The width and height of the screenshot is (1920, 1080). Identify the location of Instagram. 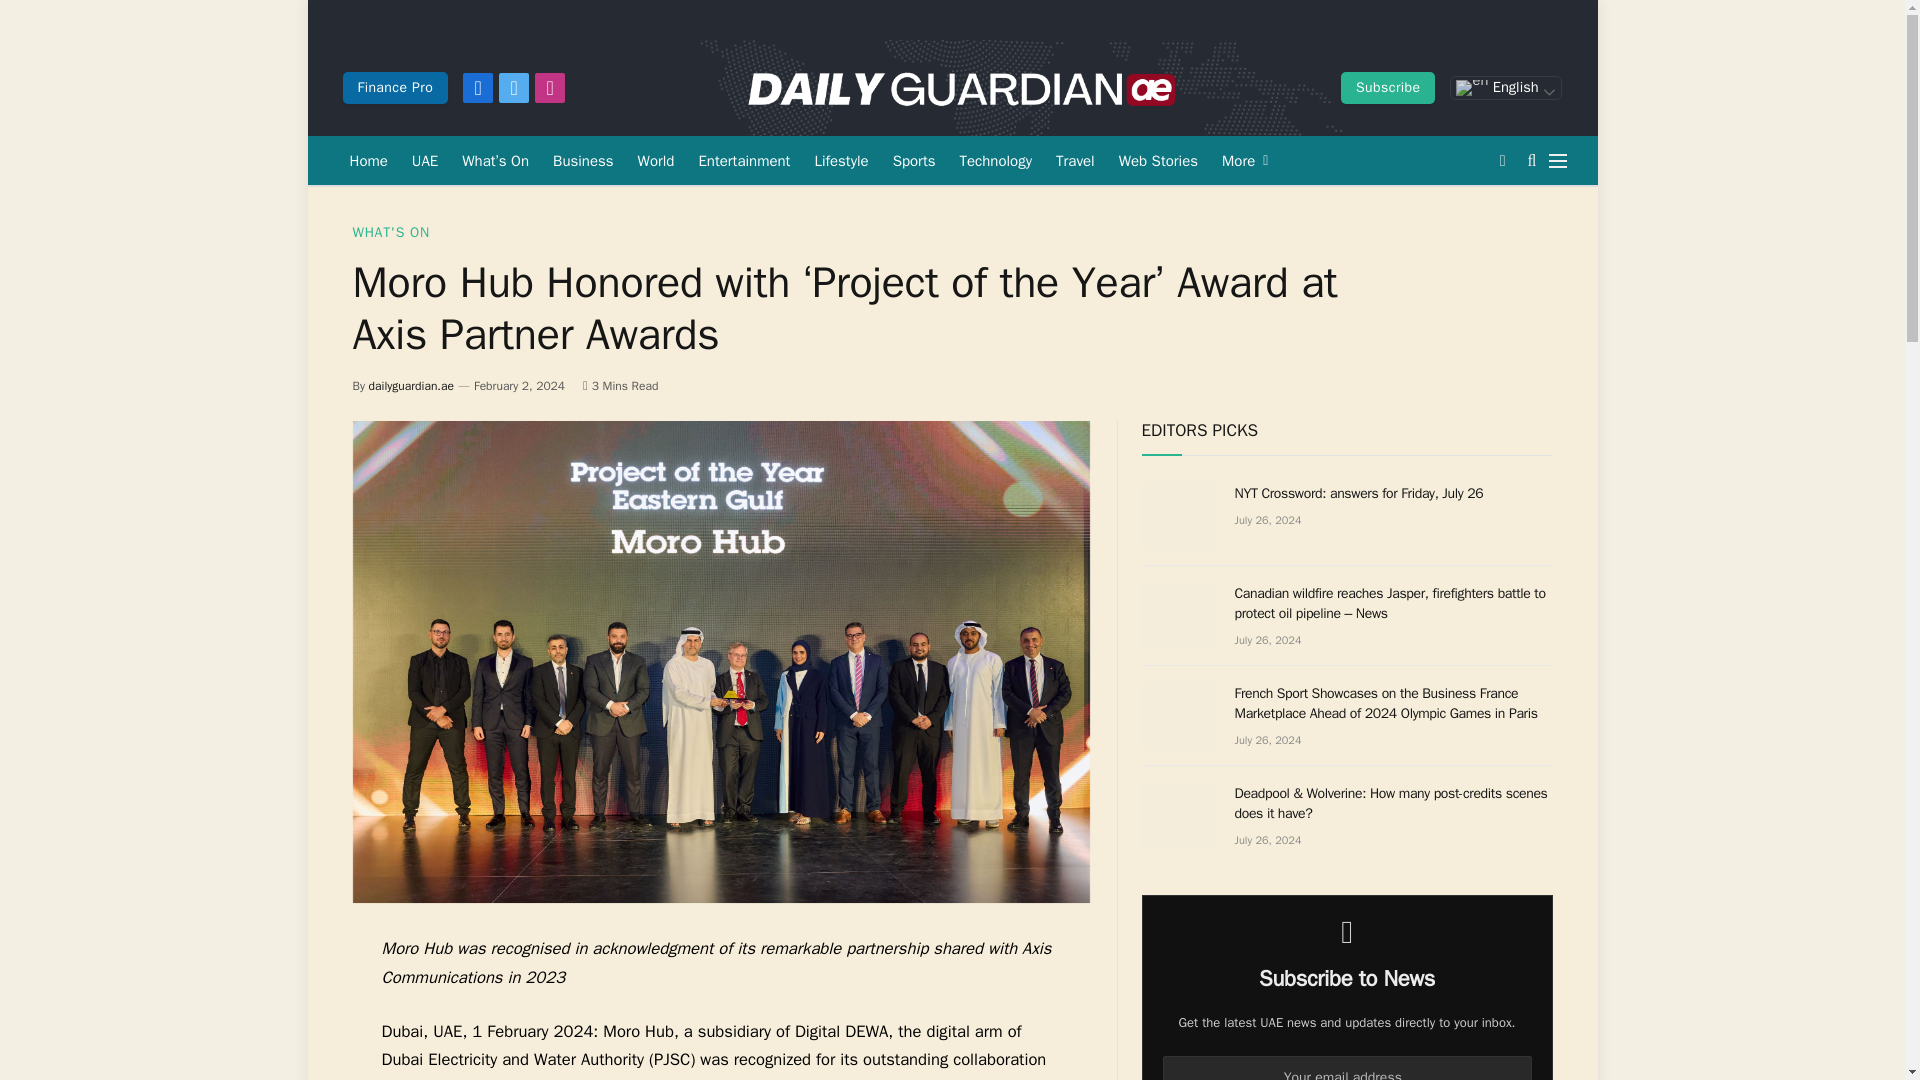
(550, 88).